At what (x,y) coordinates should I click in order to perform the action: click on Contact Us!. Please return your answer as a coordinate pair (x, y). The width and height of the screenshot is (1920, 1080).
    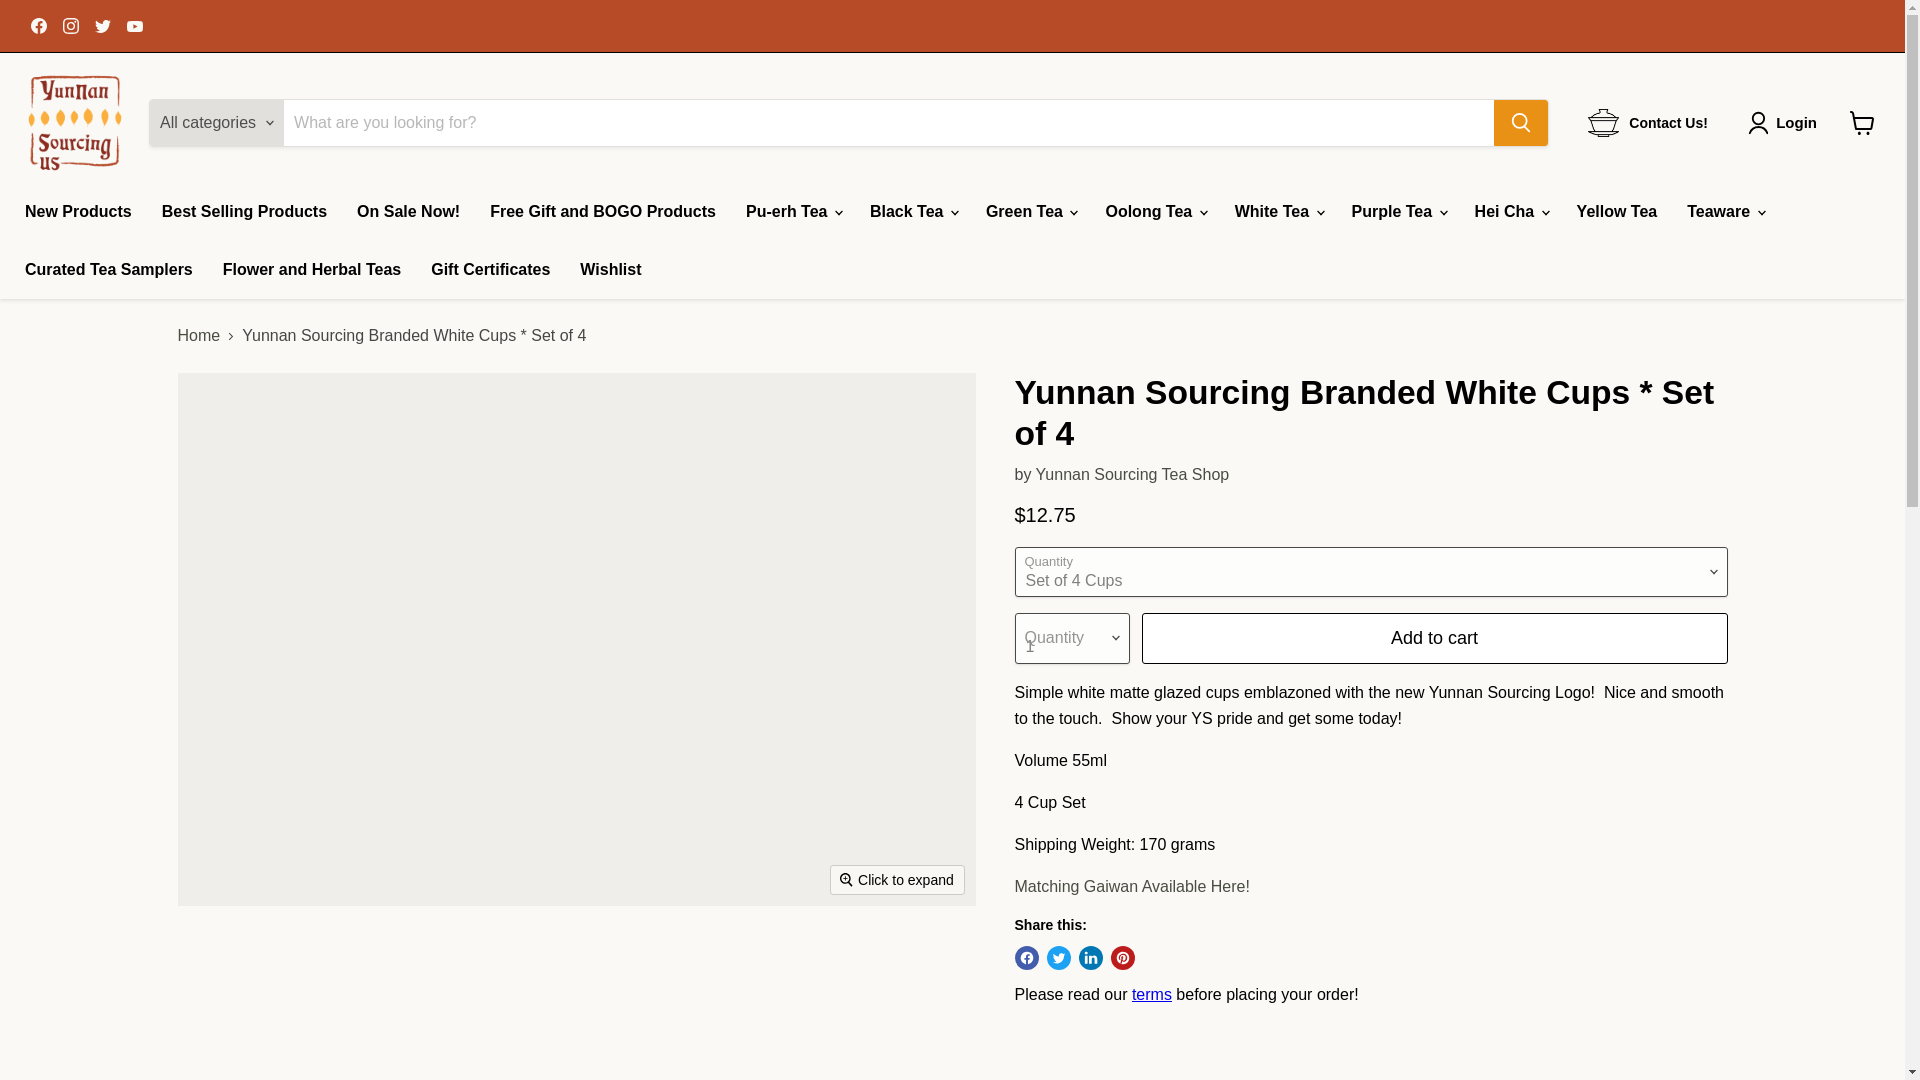
    Looking at the image, I should click on (1648, 123).